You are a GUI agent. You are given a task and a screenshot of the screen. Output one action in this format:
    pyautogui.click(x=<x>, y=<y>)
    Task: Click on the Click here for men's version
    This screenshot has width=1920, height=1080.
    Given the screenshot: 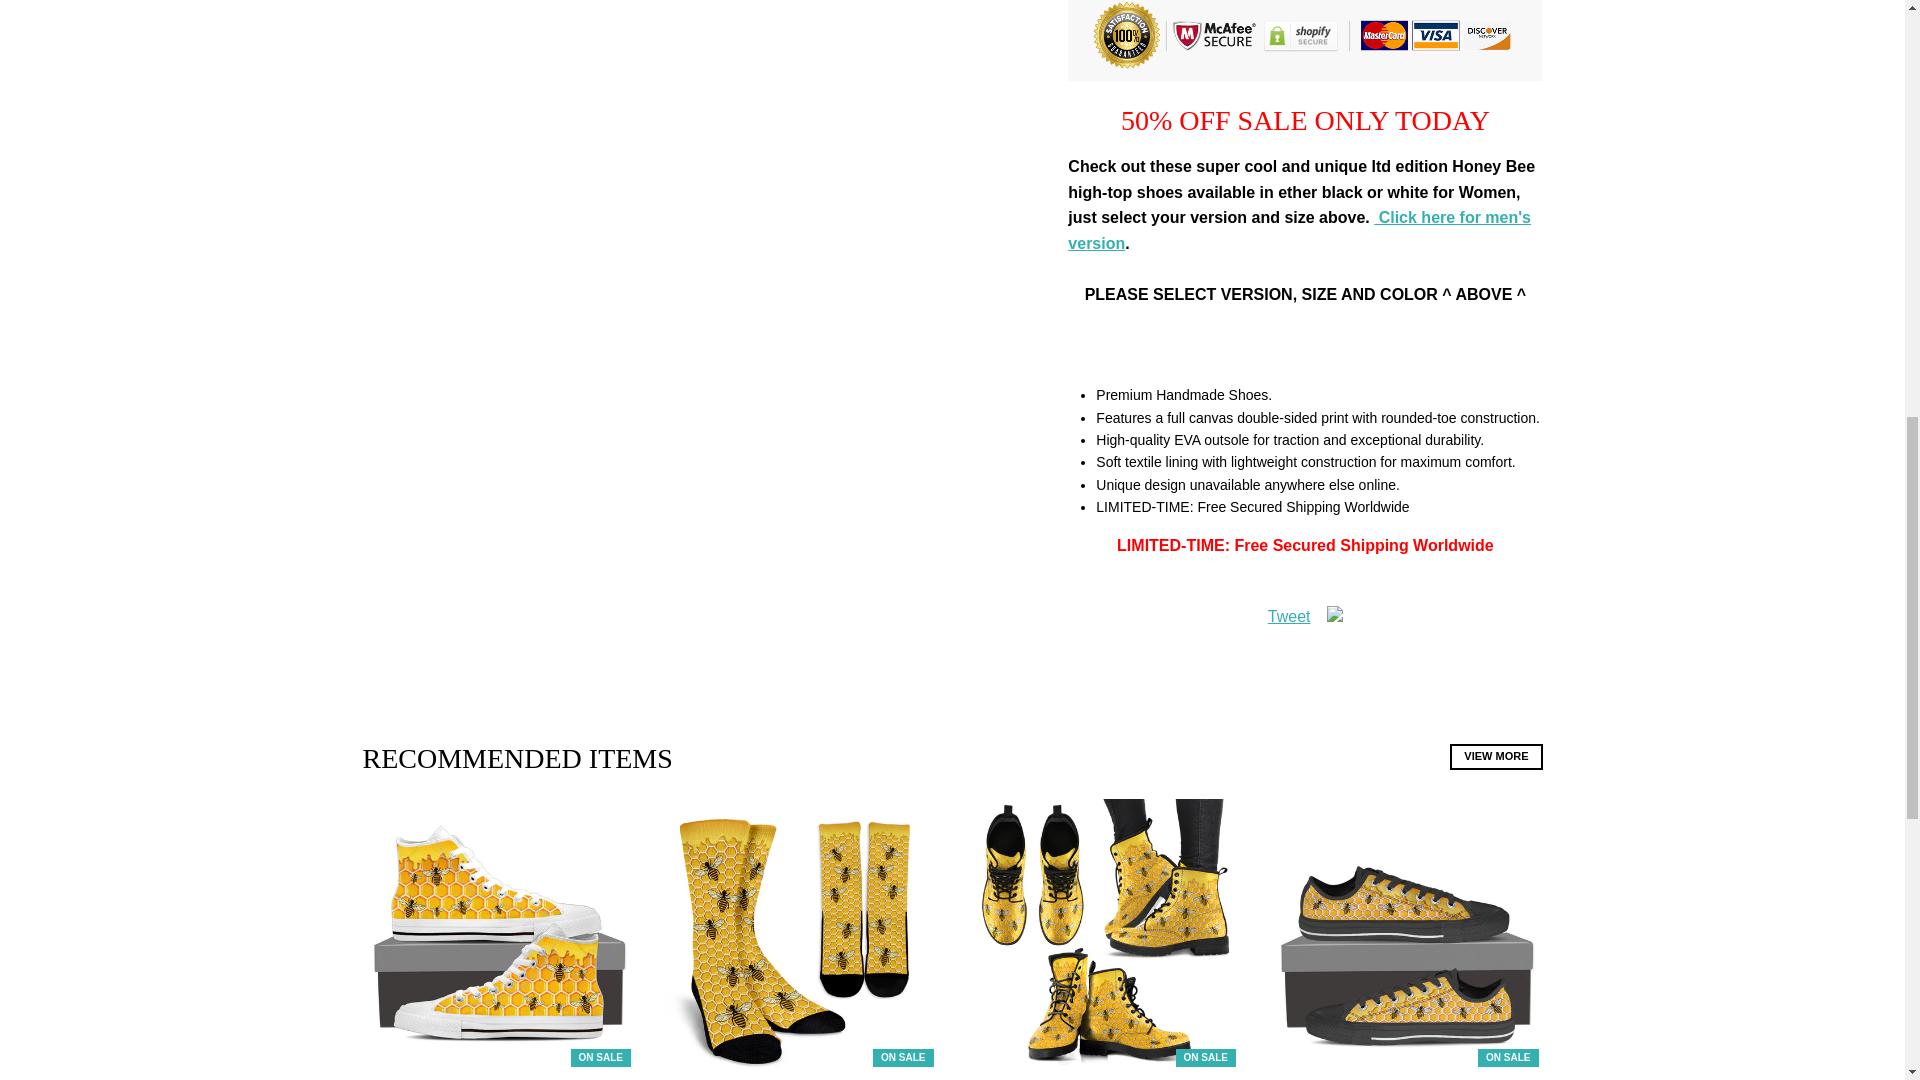 What is the action you would take?
    pyautogui.click(x=1298, y=230)
    